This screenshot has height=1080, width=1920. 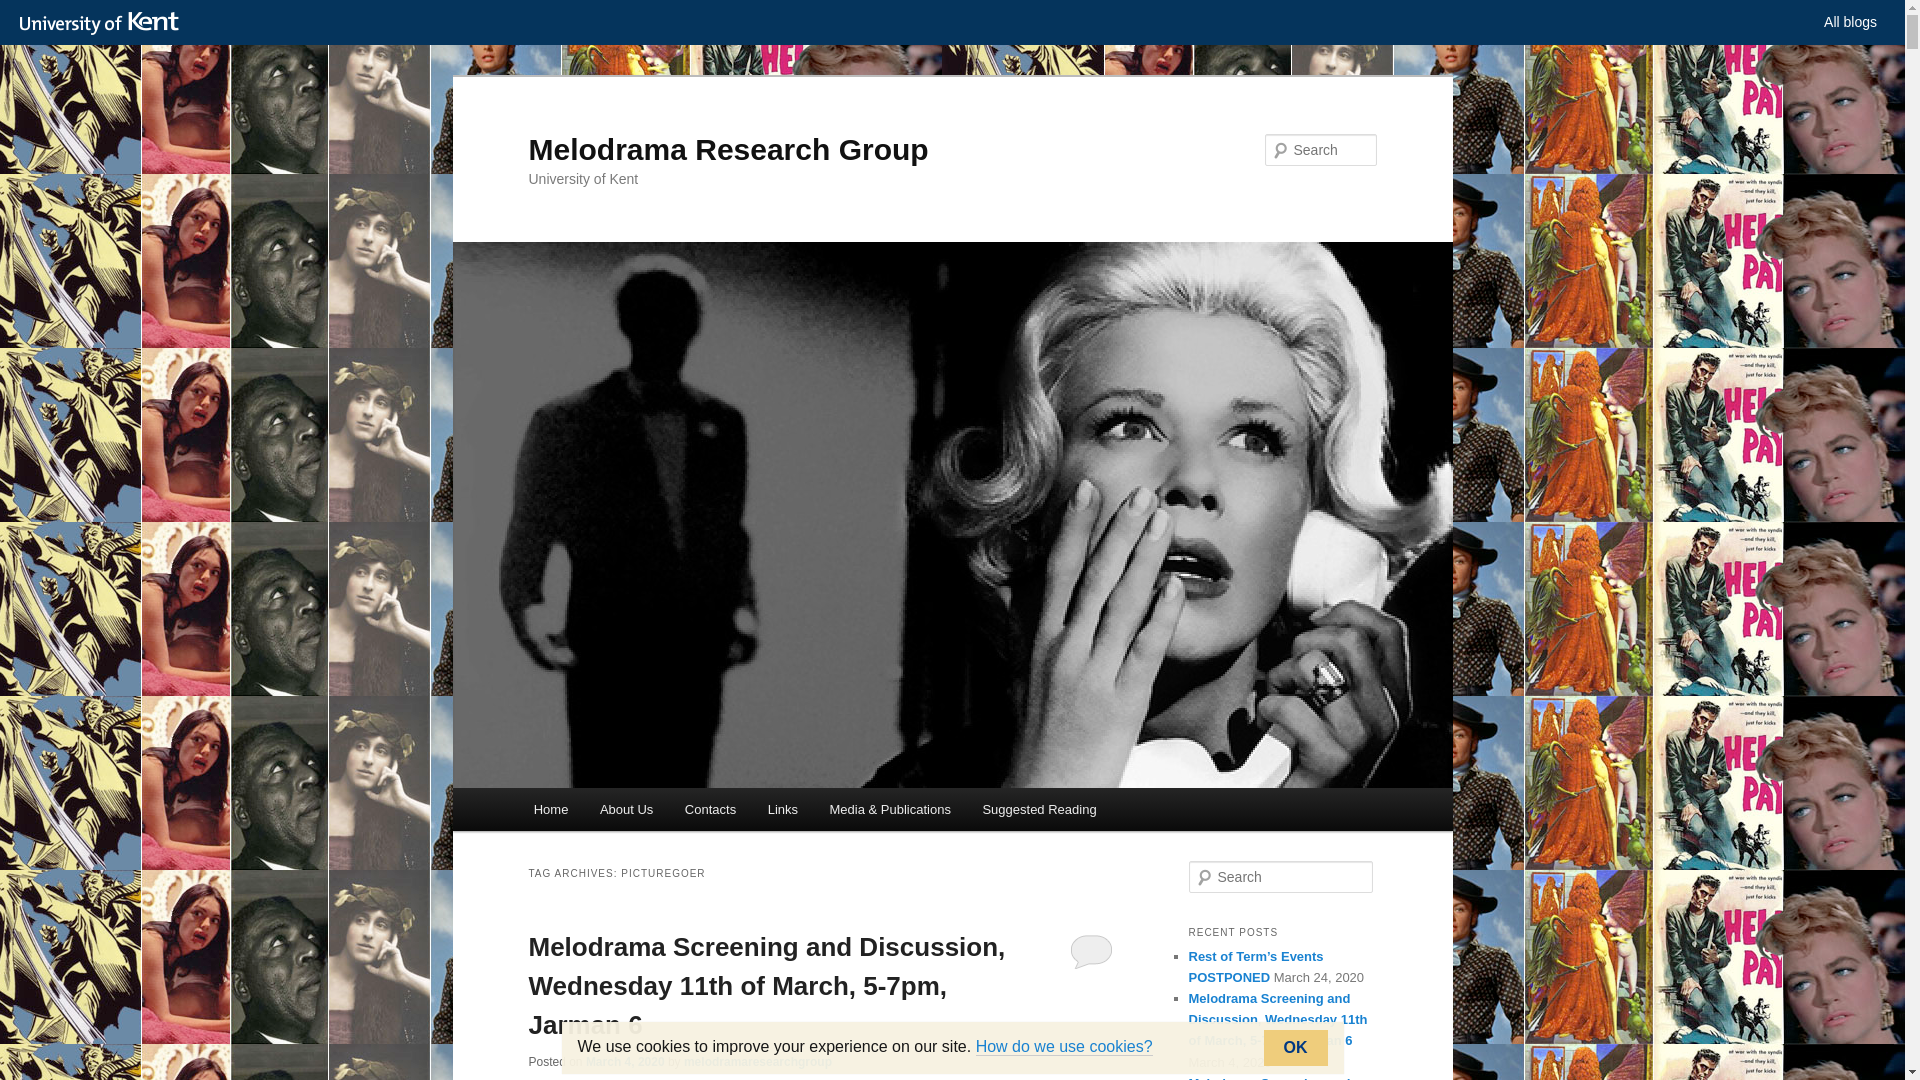 What do you see at coordinates (1040, 809) in the screenshot?
I see `Suggested Reading` at bounding box center [1040, 809].